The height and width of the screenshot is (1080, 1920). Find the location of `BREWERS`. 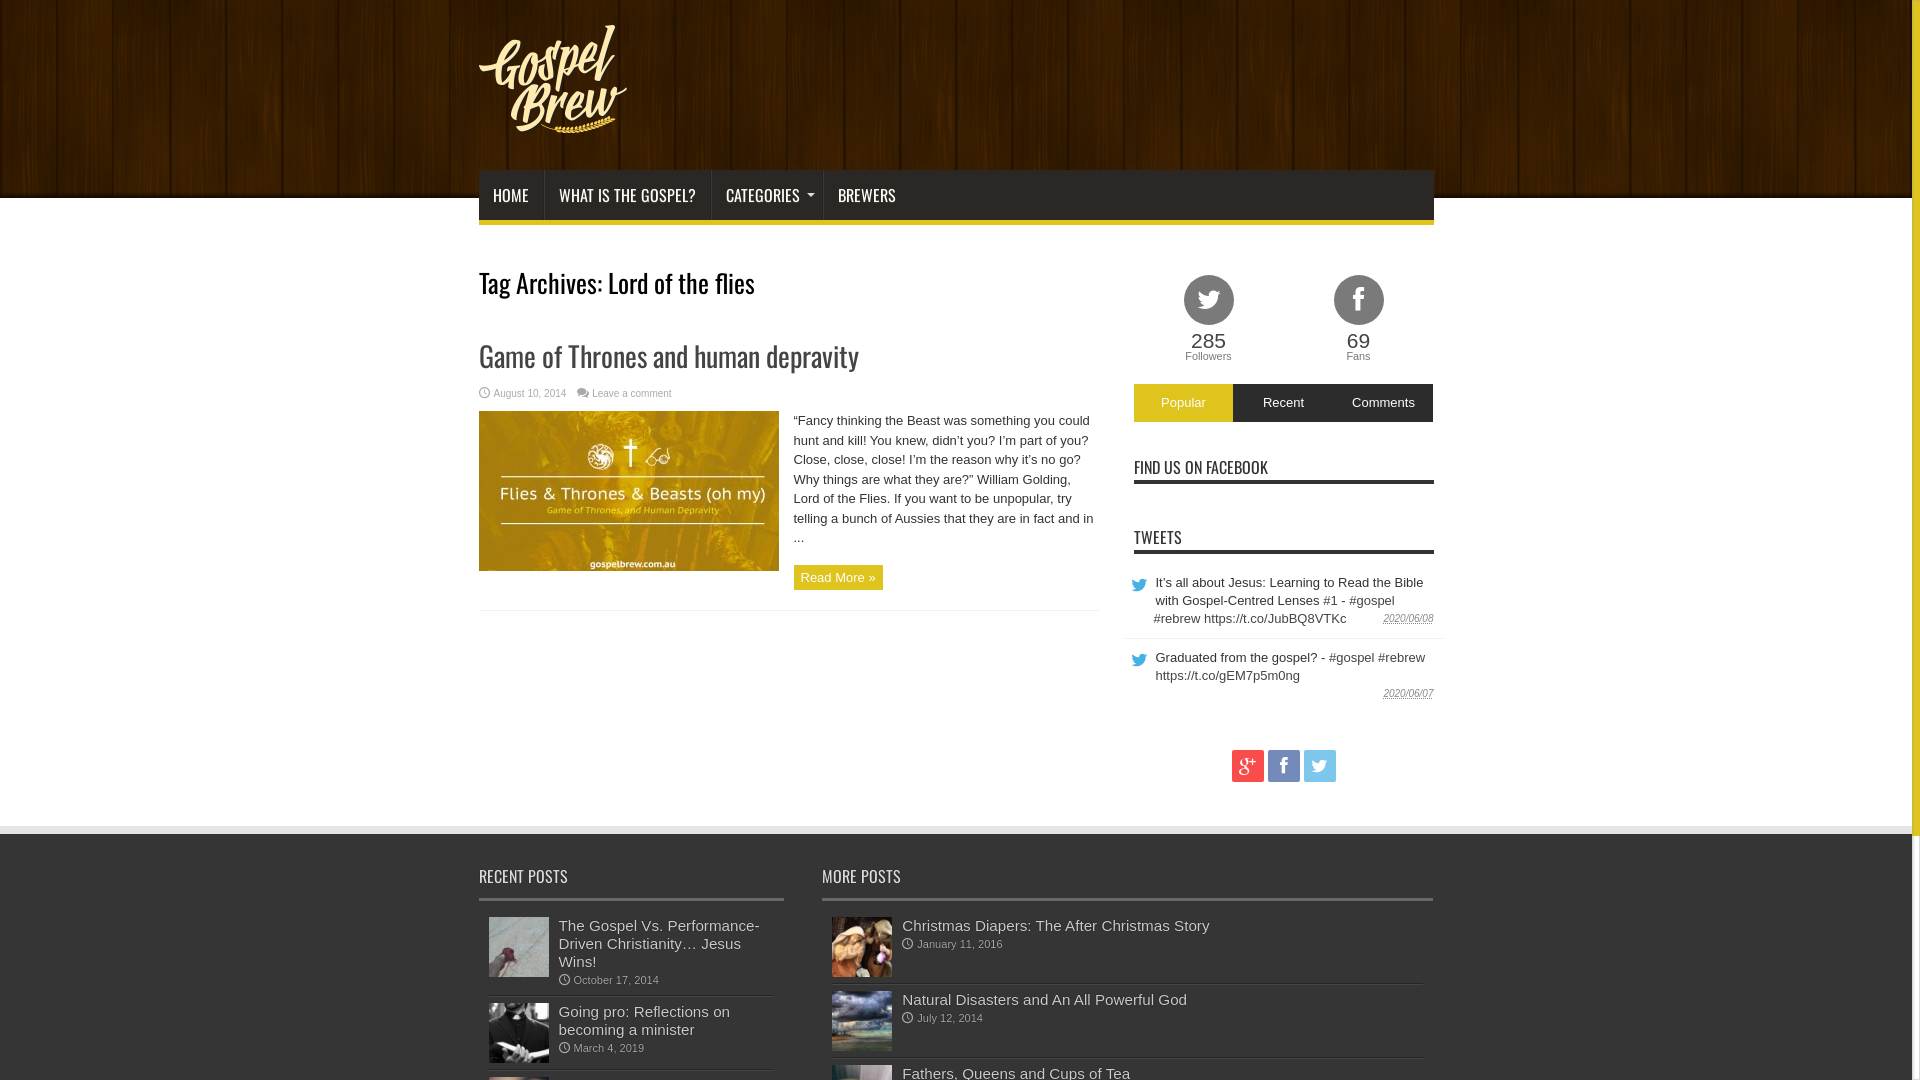

BREWERS is located at coordinates (866, 195).